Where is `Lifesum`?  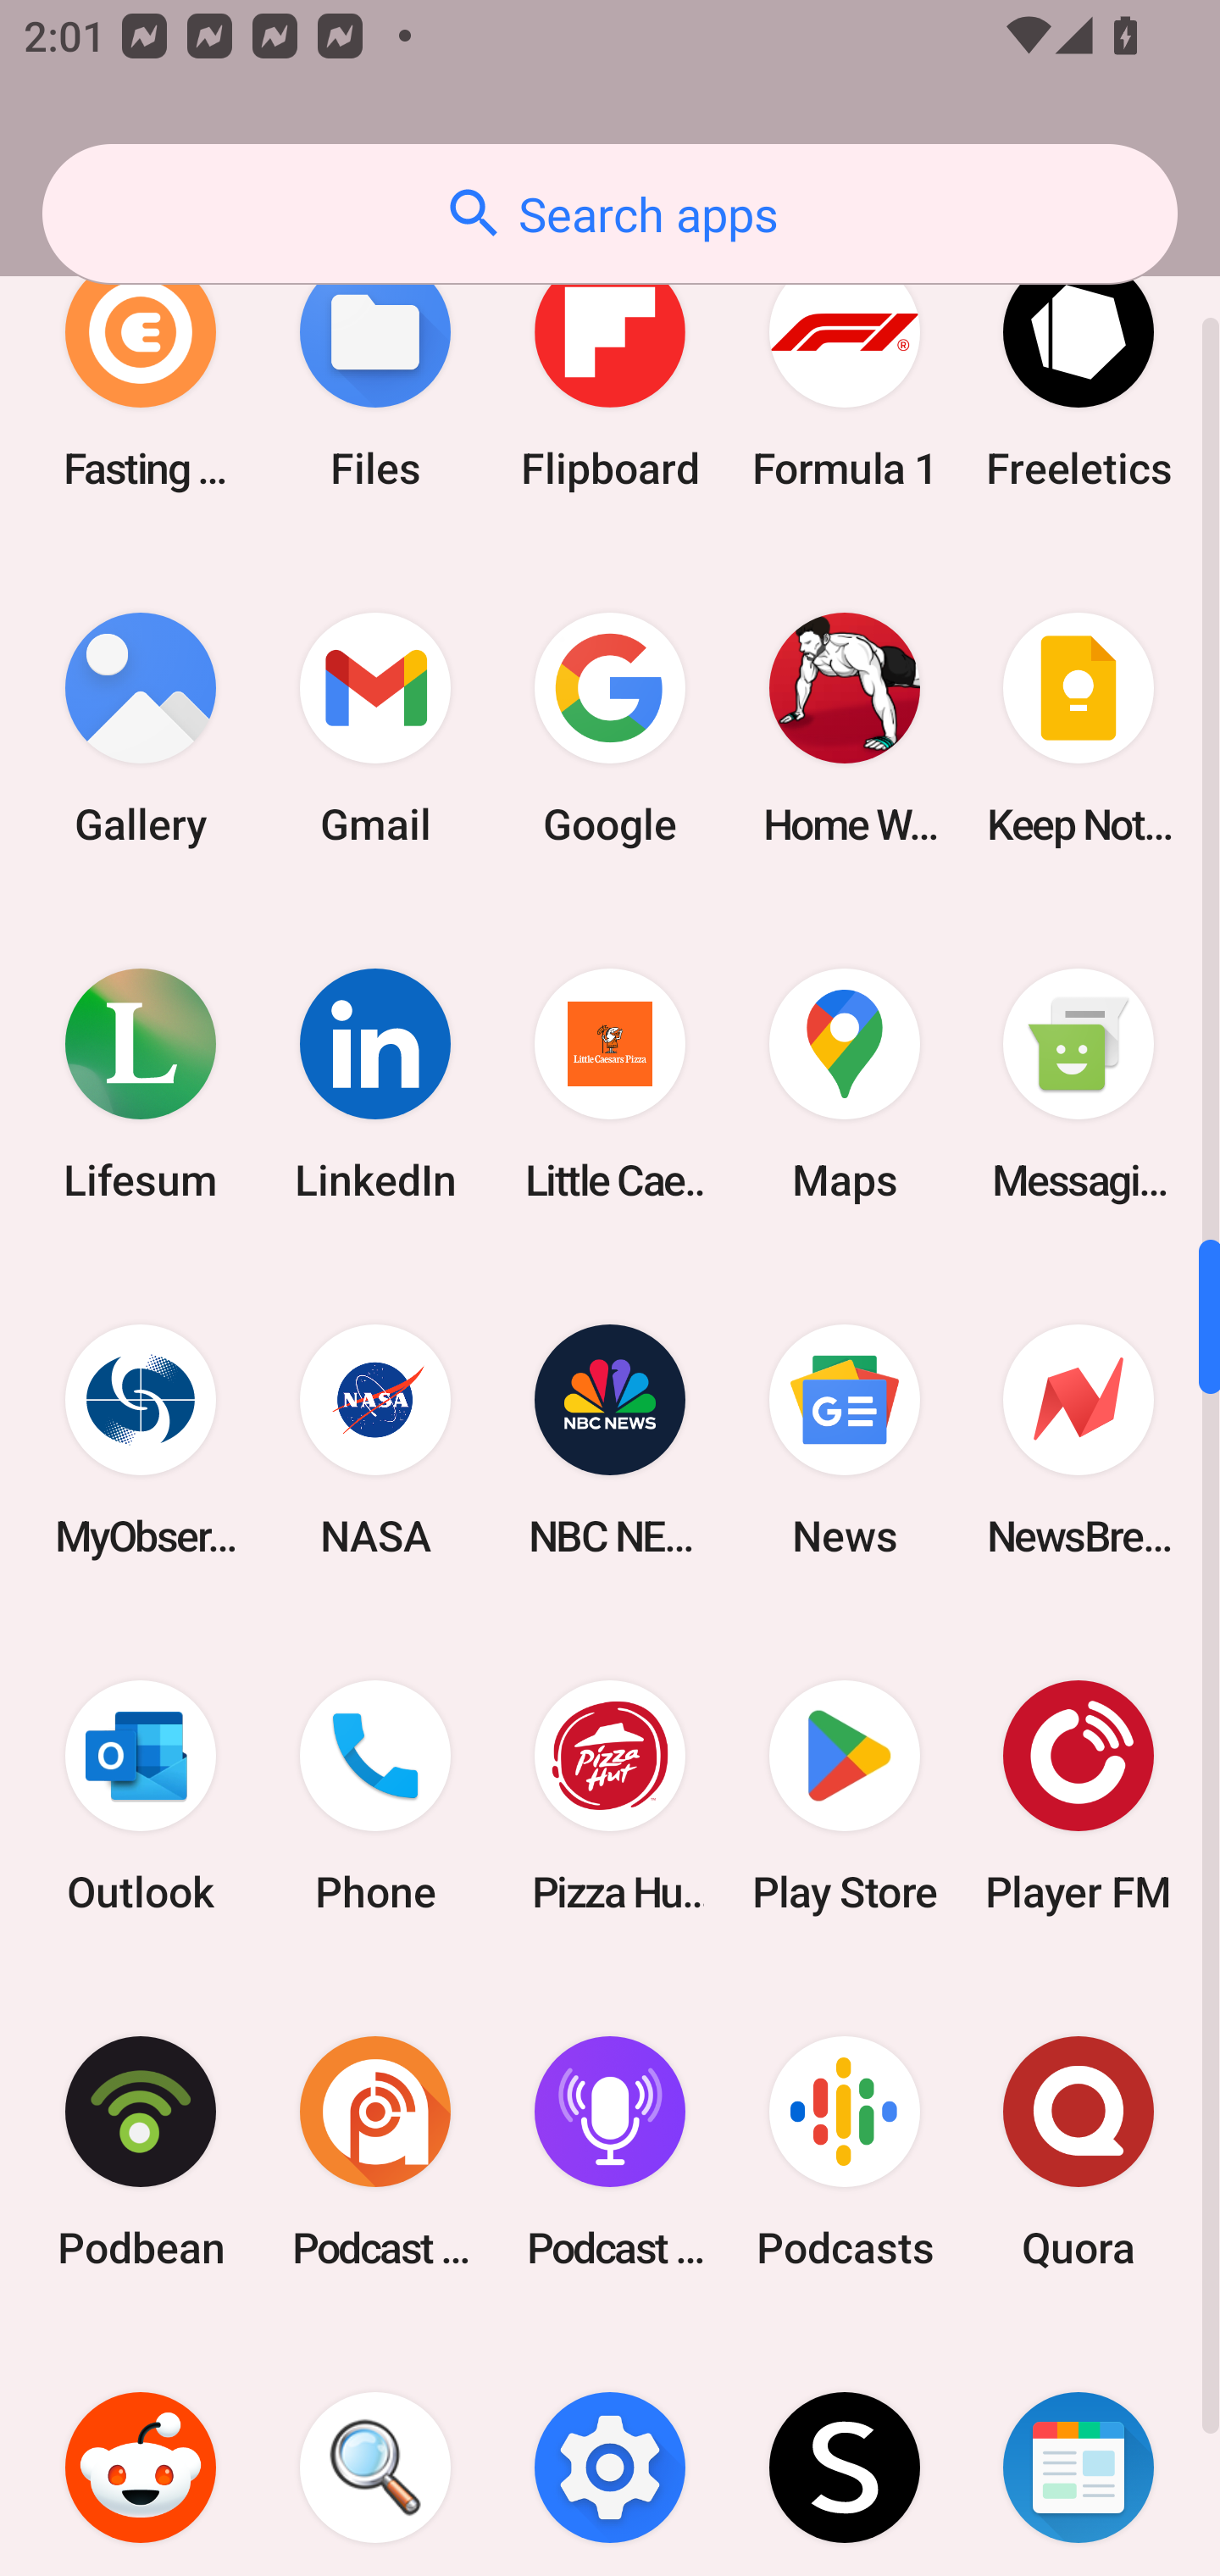 Lifesum is located at coordinates (141, 1085).